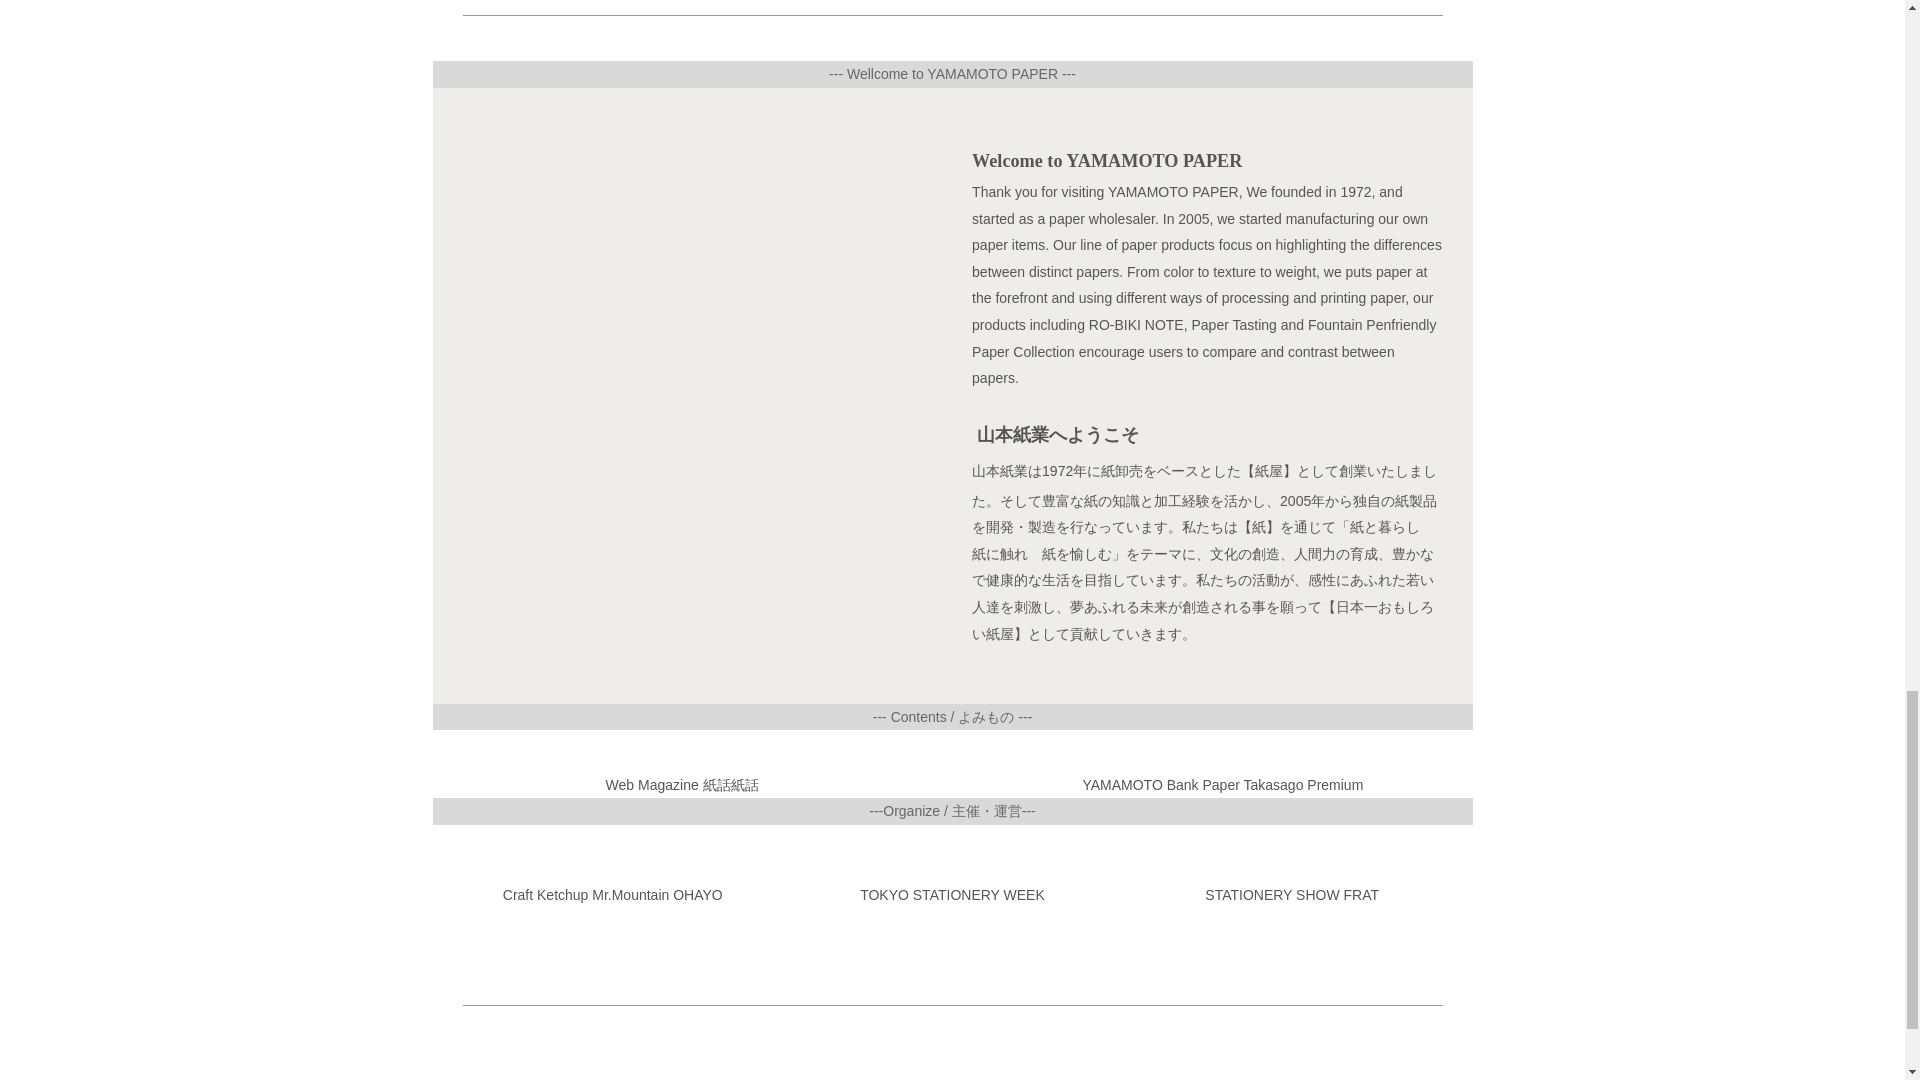 Image resolution: width=1920 pixels, height=1080 pixels. I want to click on TOKYO STATIONERY WEEK, so click(952, 894).